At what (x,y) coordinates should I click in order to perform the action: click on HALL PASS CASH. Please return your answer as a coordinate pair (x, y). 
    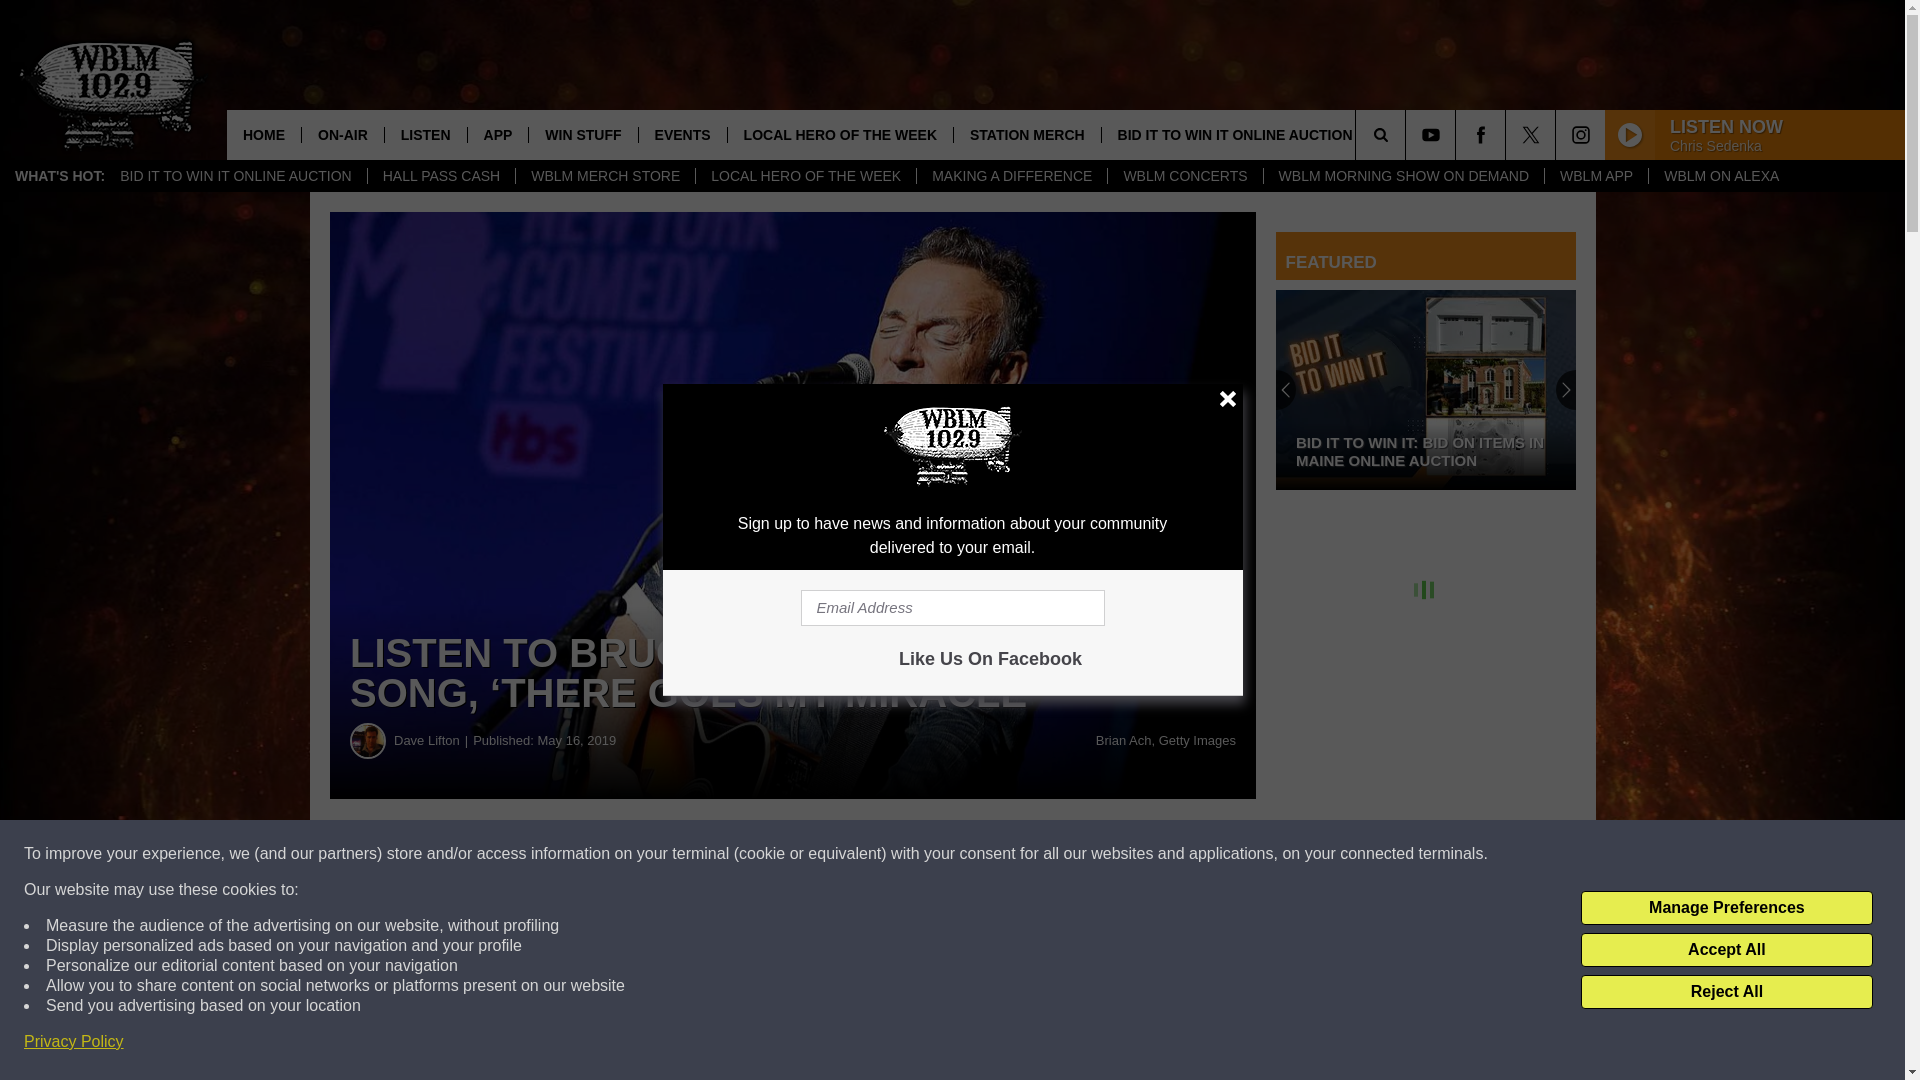
    Looking at the image, I should click on (441, 176).